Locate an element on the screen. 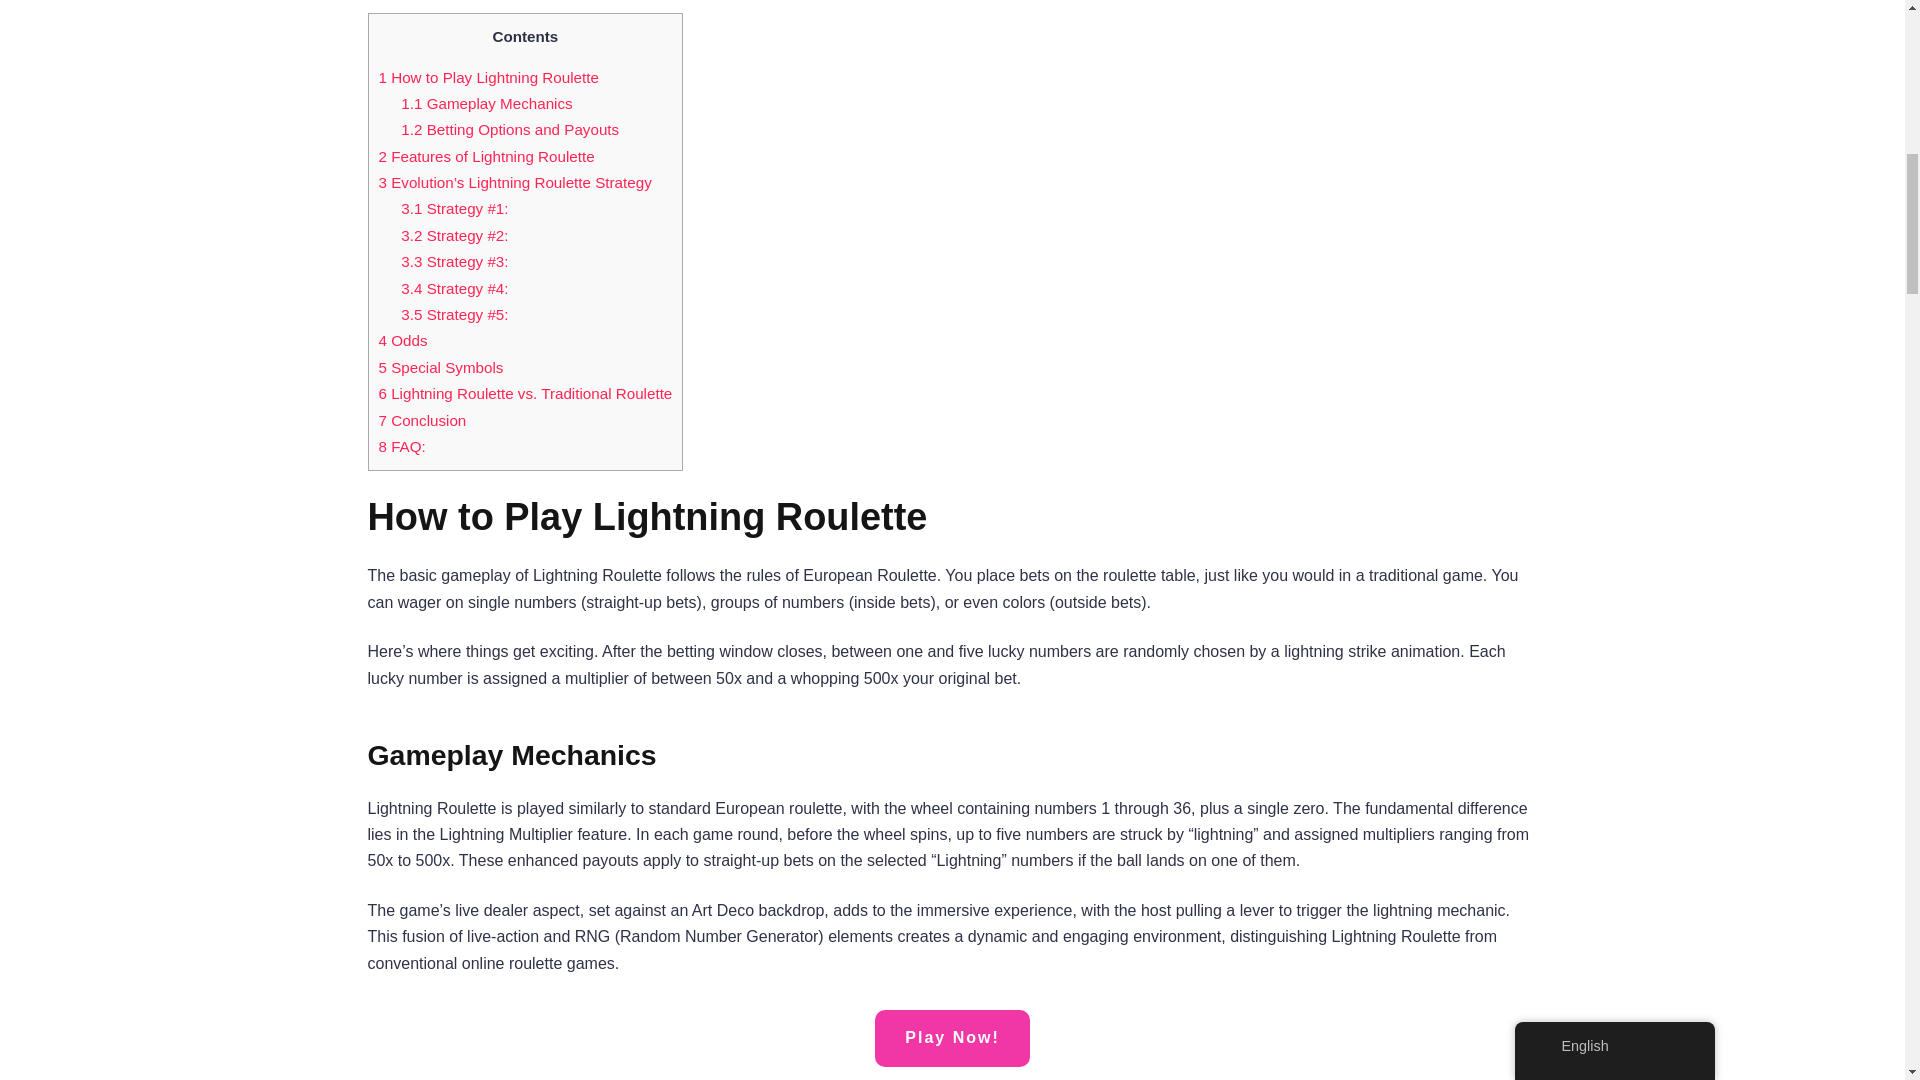 The height and width of the screenshot is (1080, 1920). 5 Special Symbols is located at coordinates (440, 366).